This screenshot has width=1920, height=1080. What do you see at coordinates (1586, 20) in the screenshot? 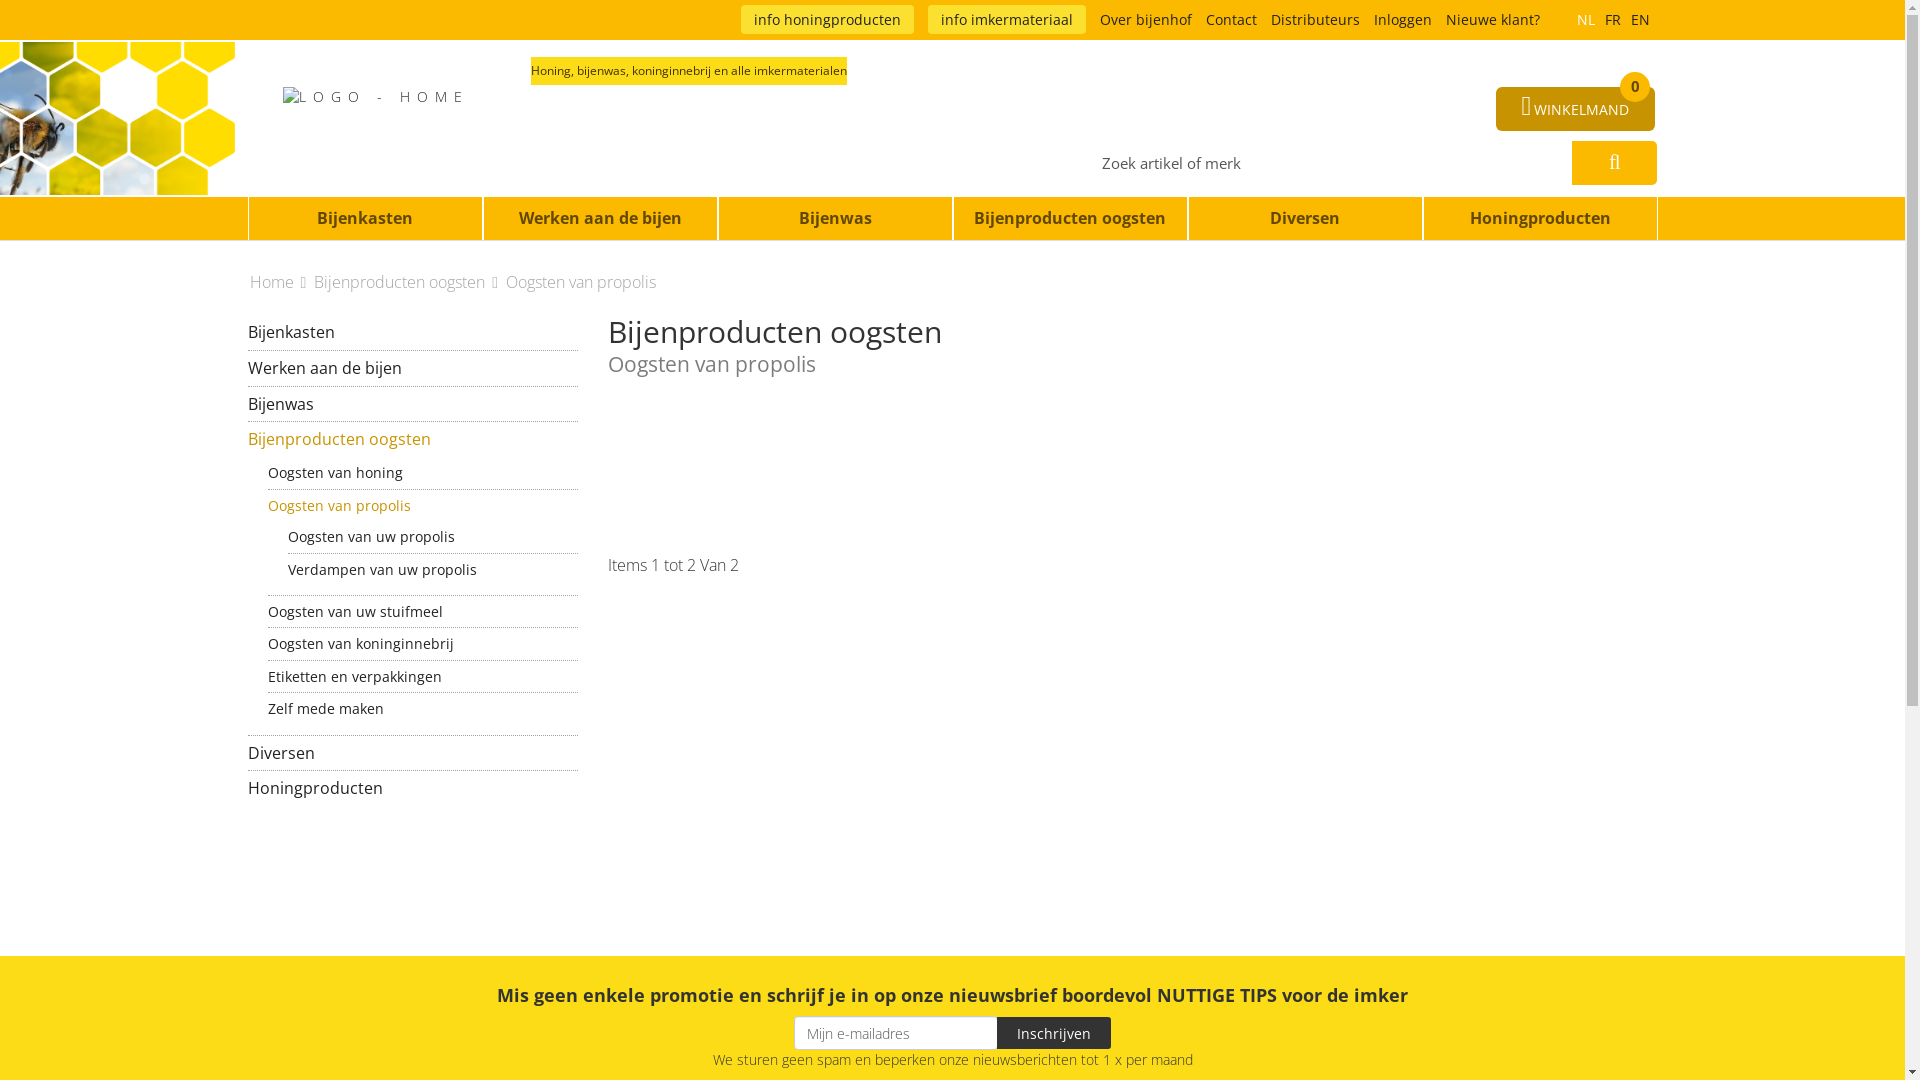
I see `NL` at bounding box center [1586, 20].